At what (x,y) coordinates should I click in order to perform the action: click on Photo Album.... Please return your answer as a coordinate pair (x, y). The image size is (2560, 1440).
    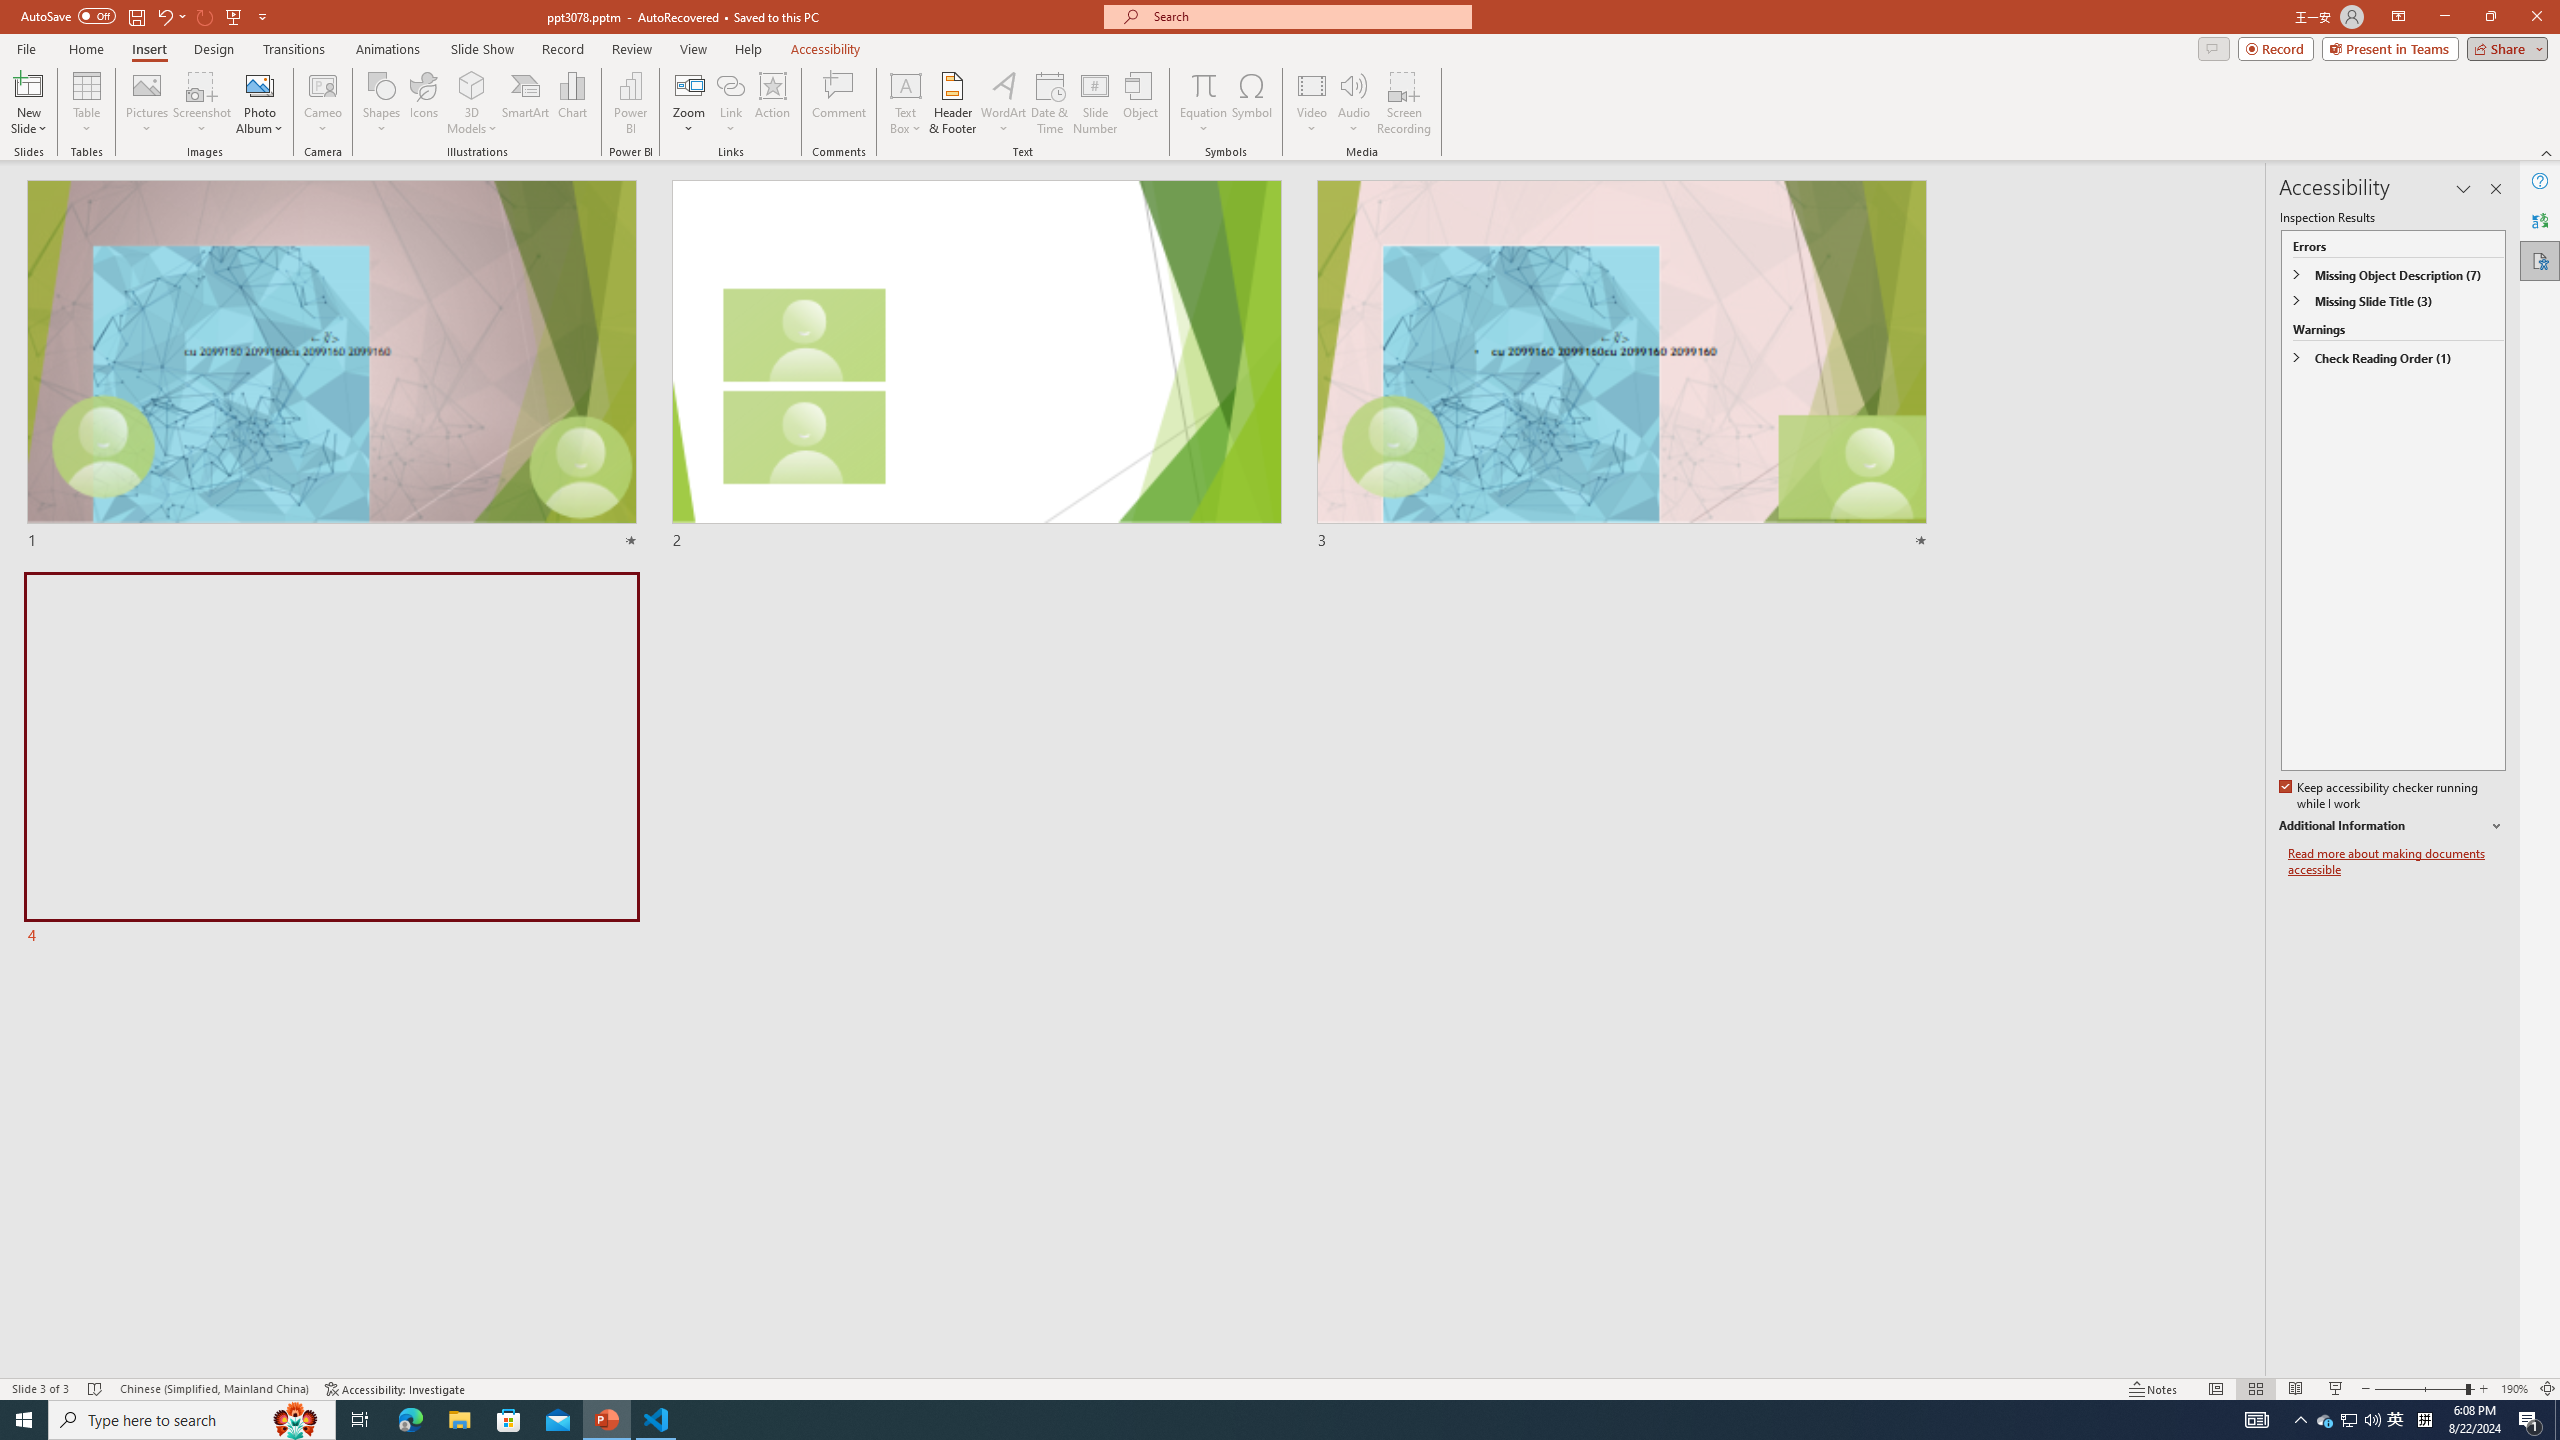
    Looking at the image, I should click on (259, 103).